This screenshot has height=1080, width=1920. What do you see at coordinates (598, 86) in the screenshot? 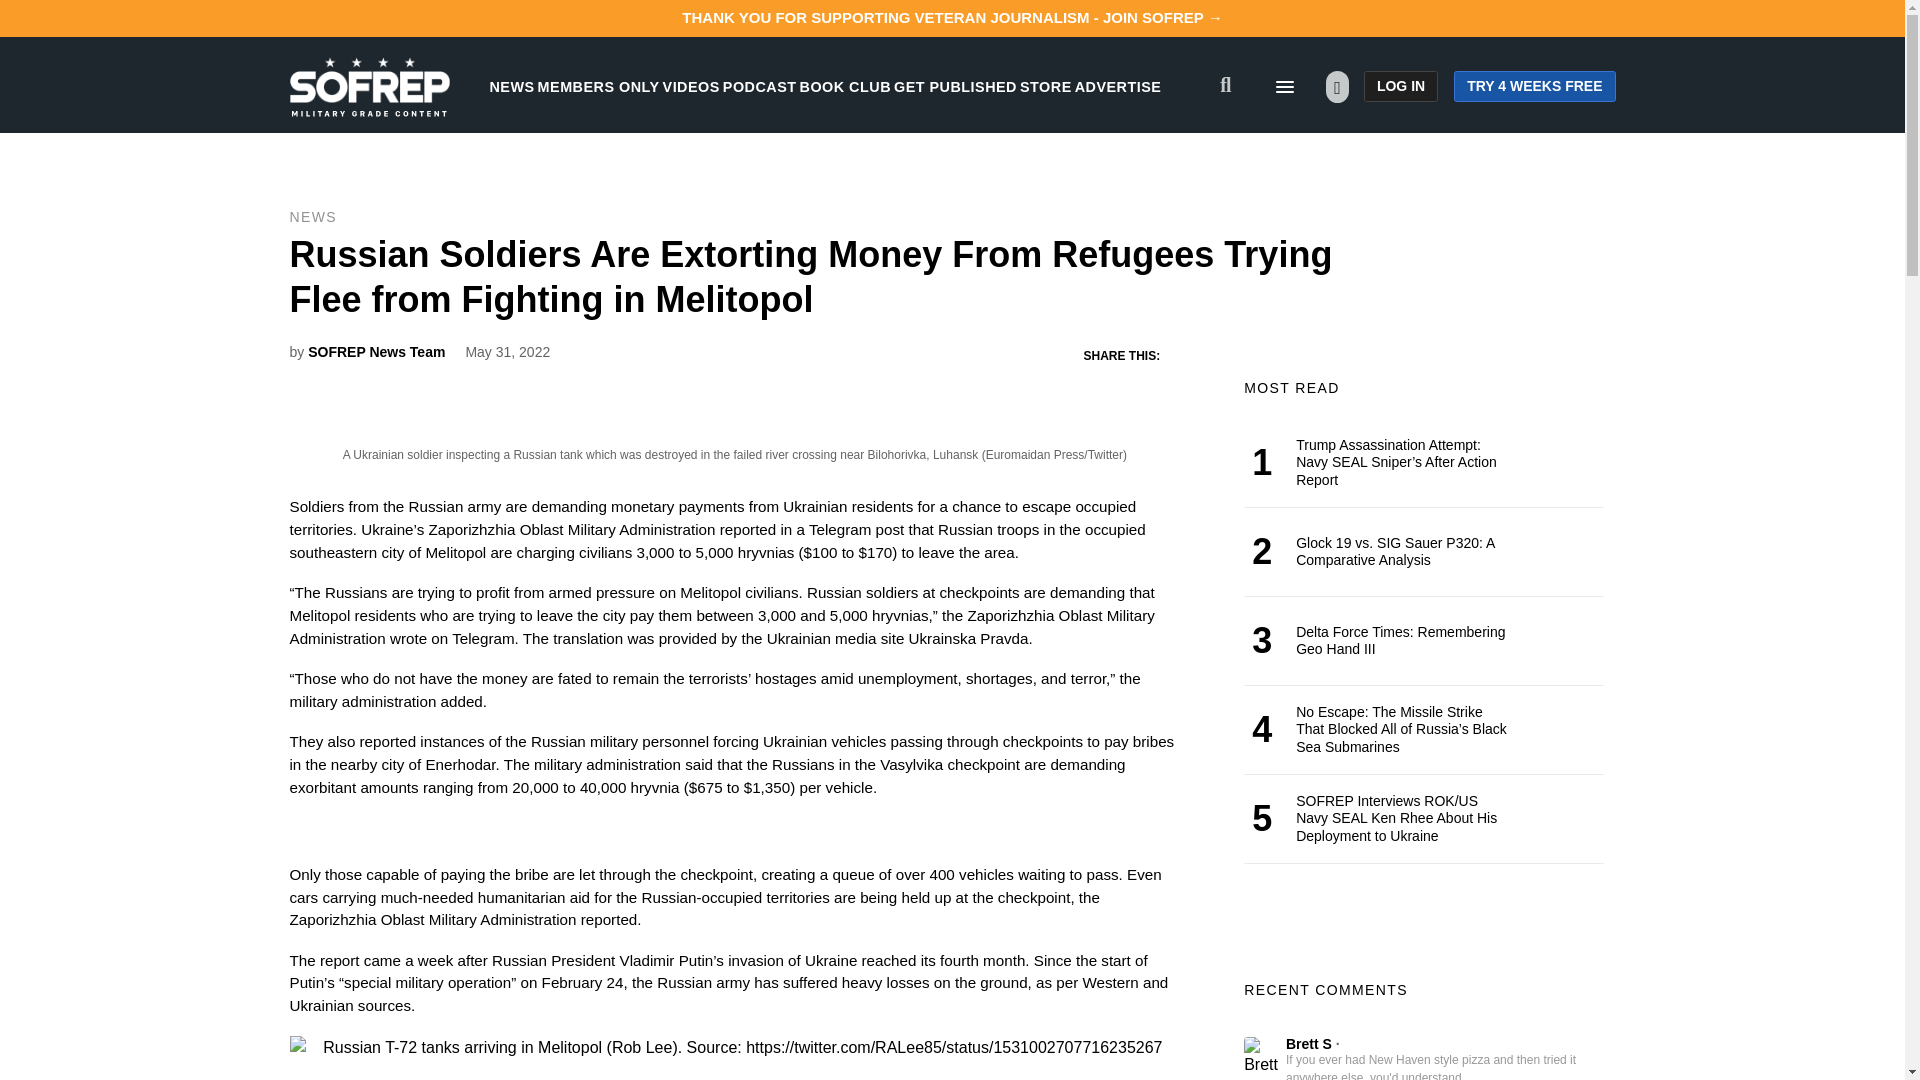
I see `MEMBERS ONLY` at bounding box center [598, 86].